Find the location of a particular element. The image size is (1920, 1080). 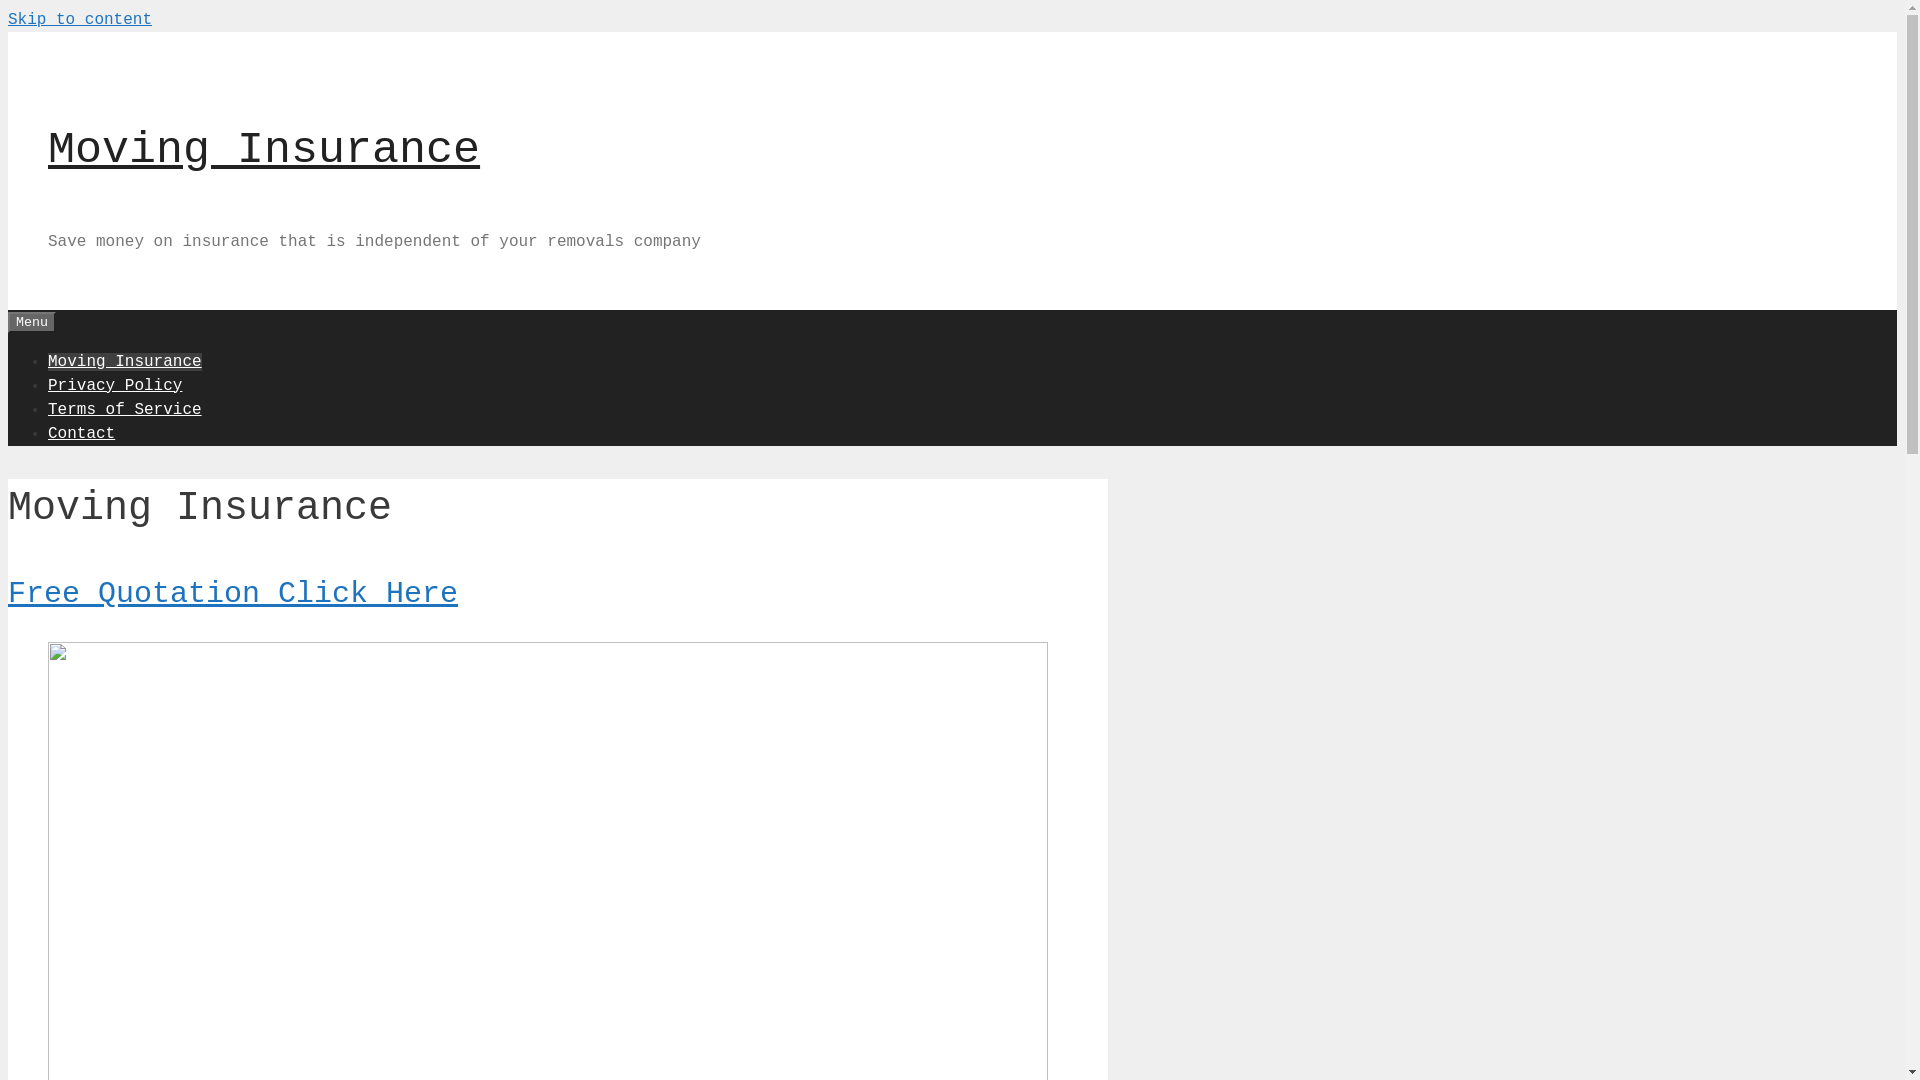

Skip to content is located at coordinates (80, 20).